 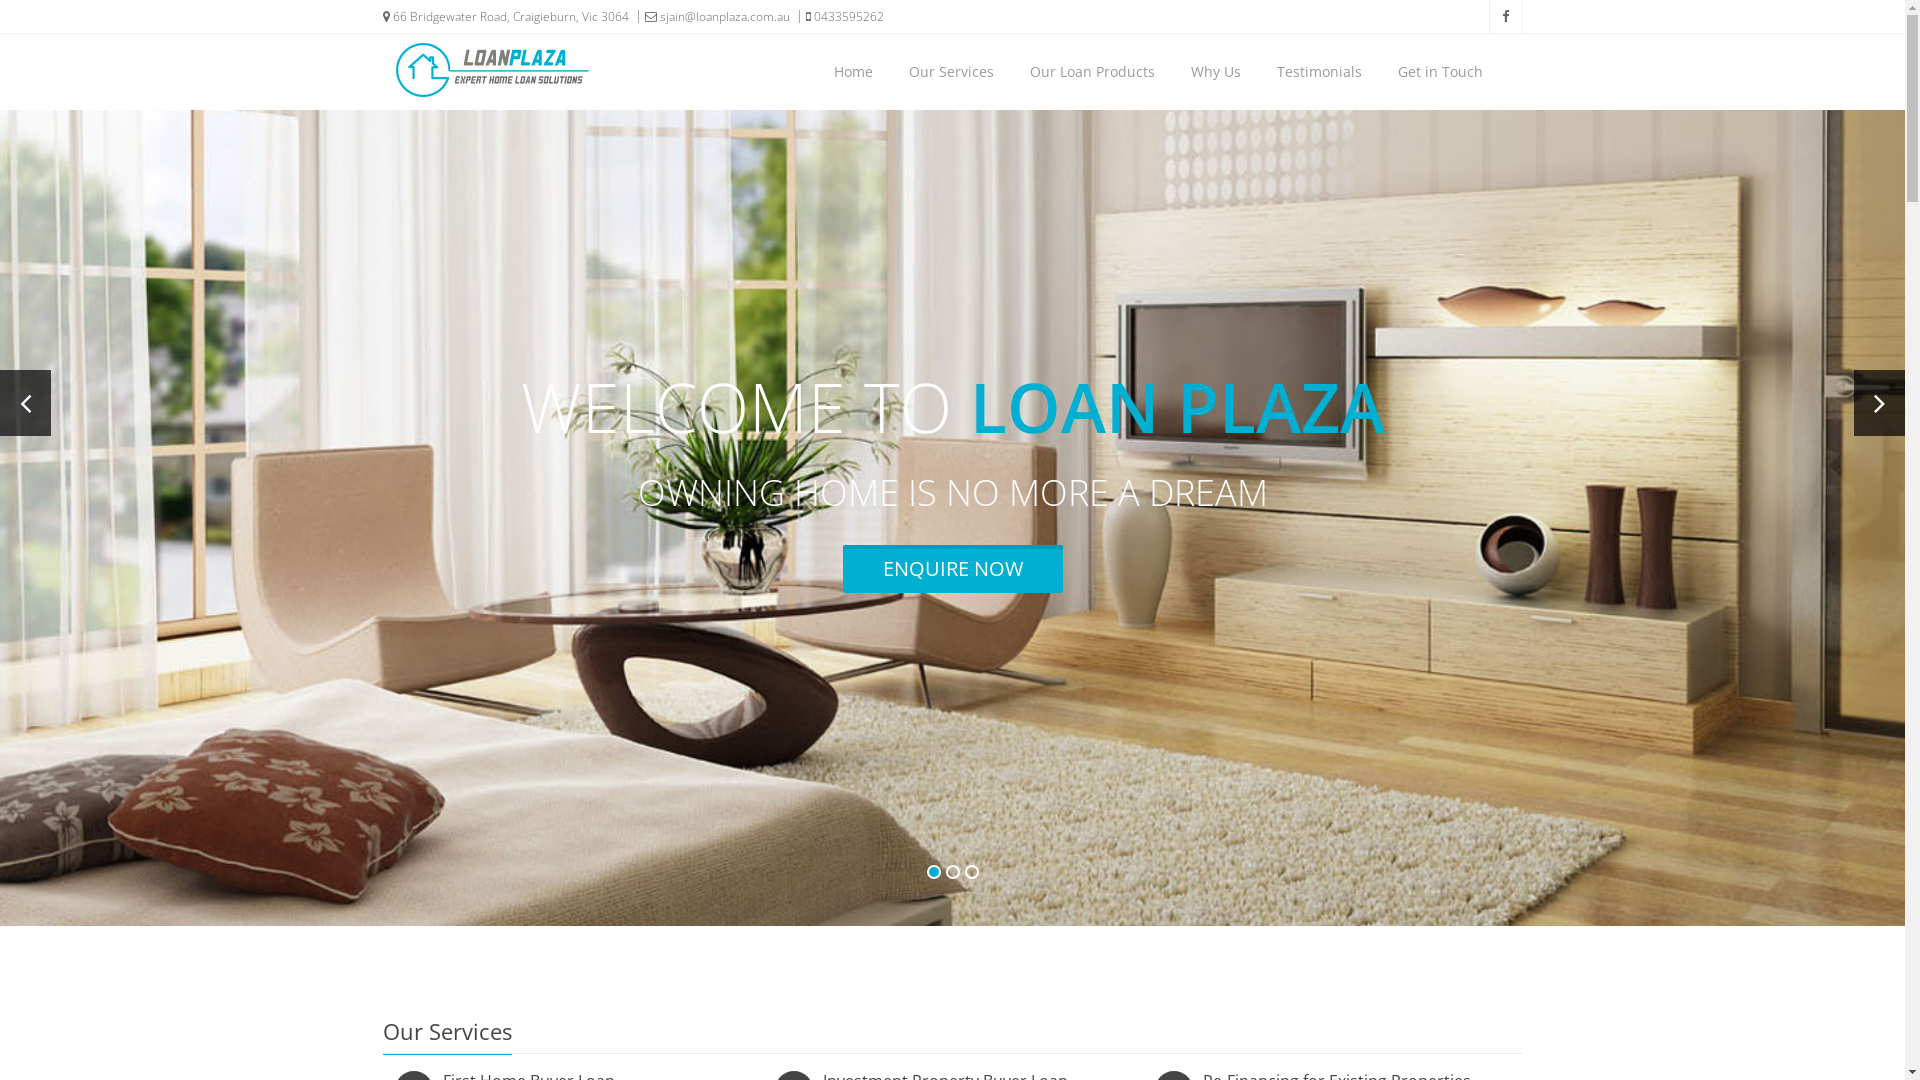 I want to click on Testimonials, so click(x=1320, y=72).